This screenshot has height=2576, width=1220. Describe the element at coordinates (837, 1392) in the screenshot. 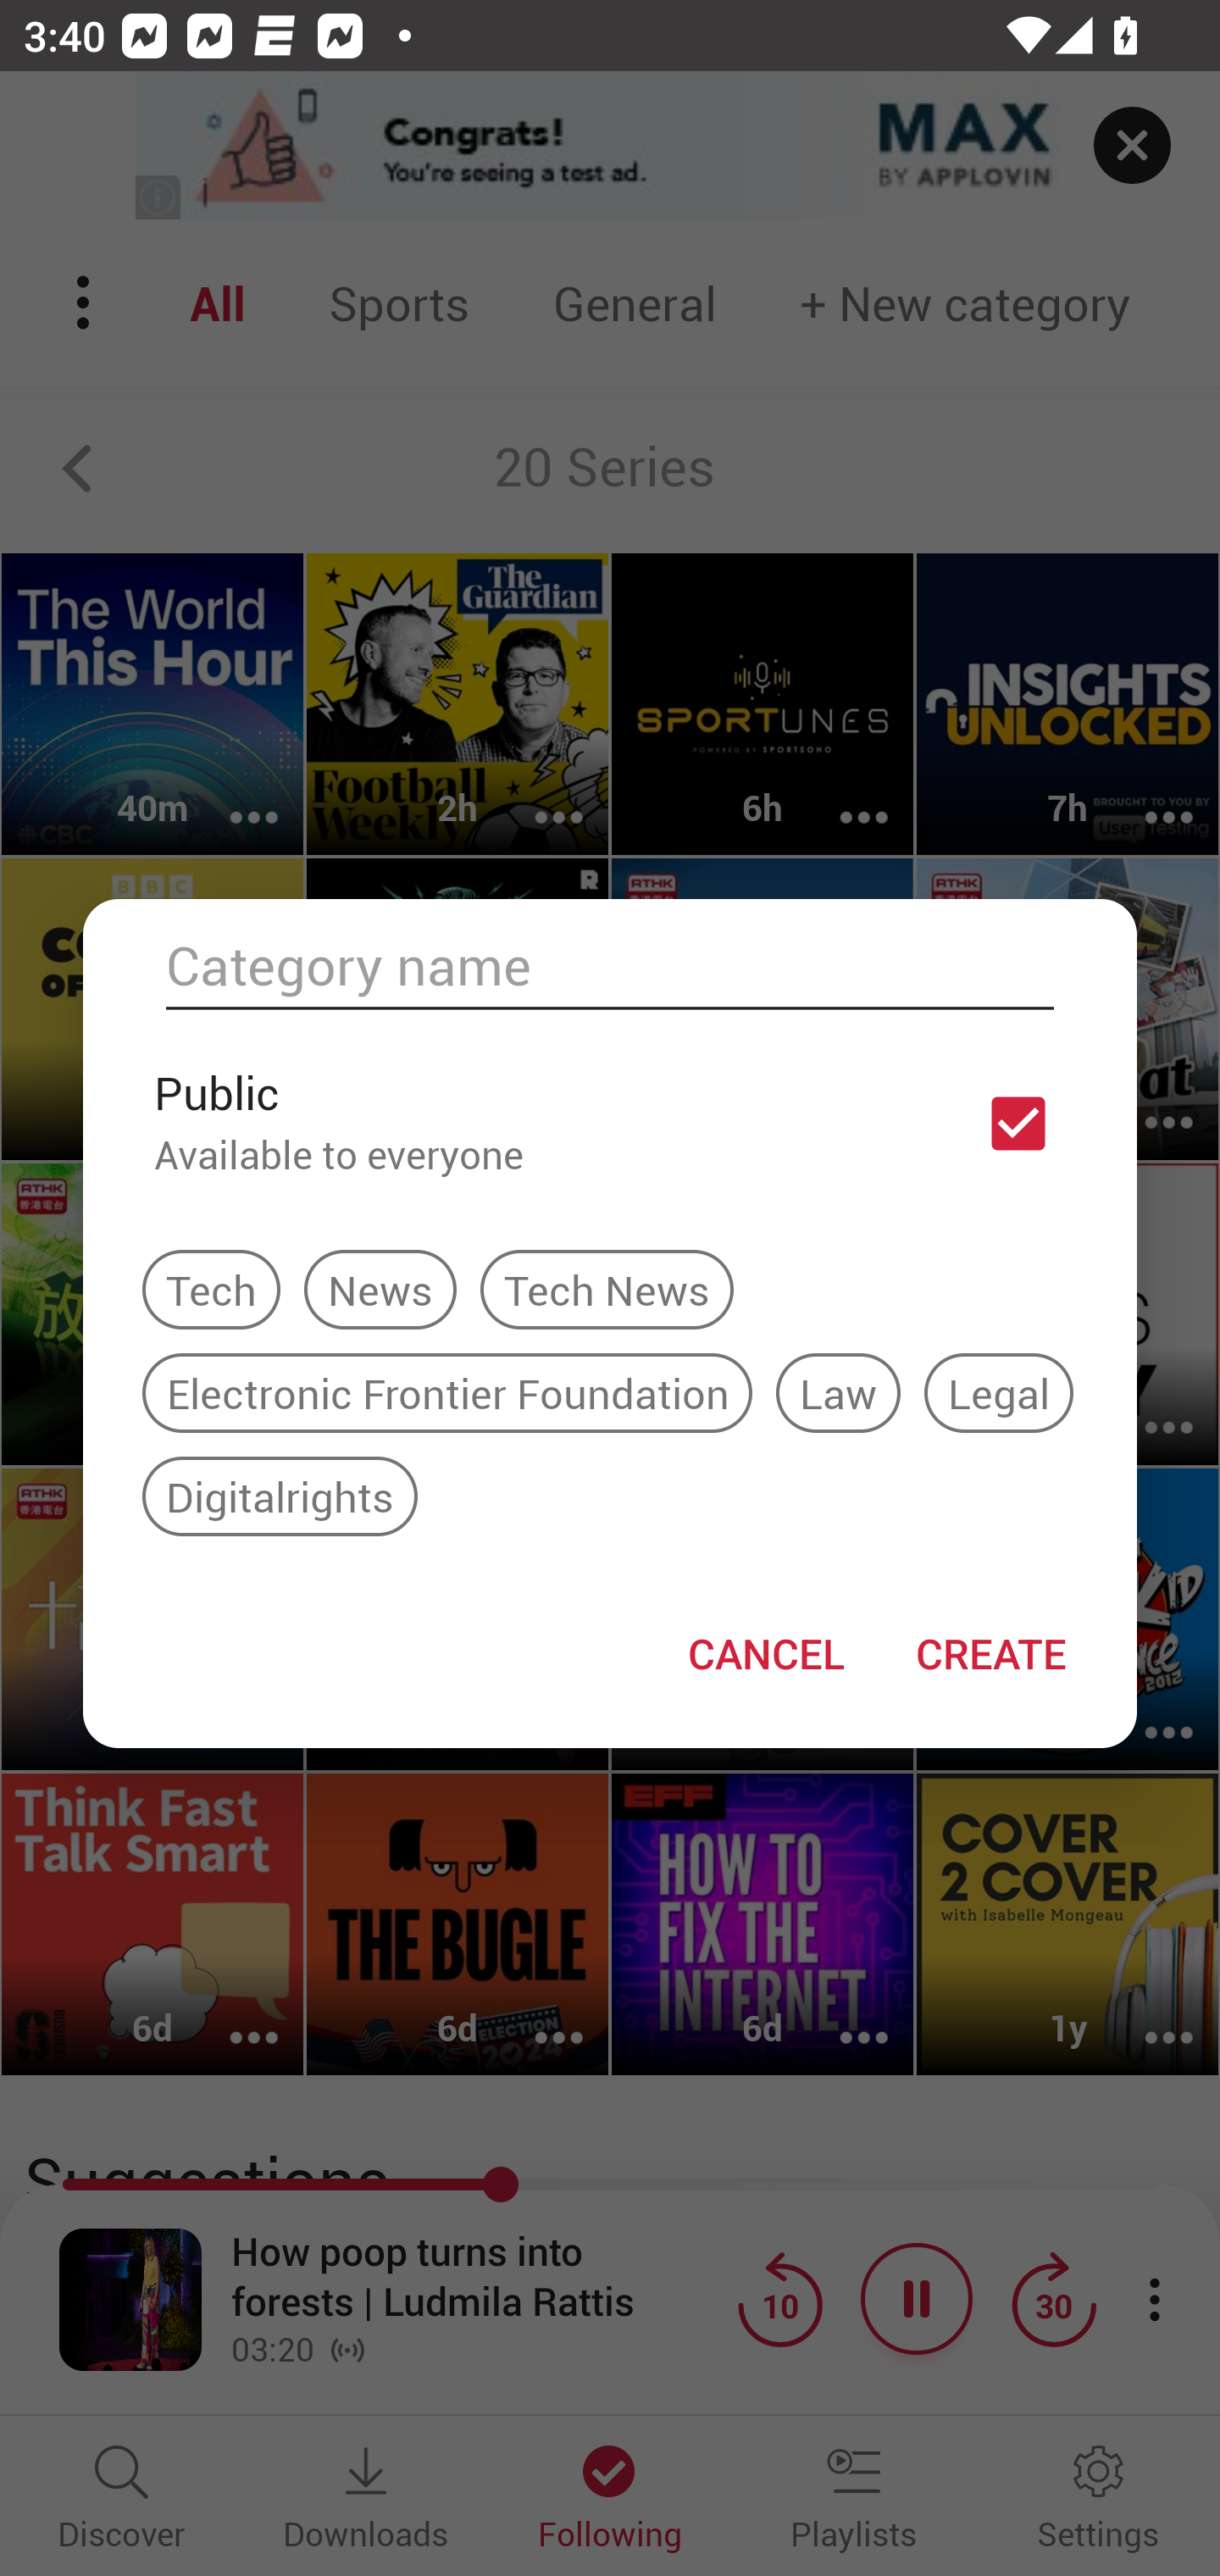

I see `Law` at that location.